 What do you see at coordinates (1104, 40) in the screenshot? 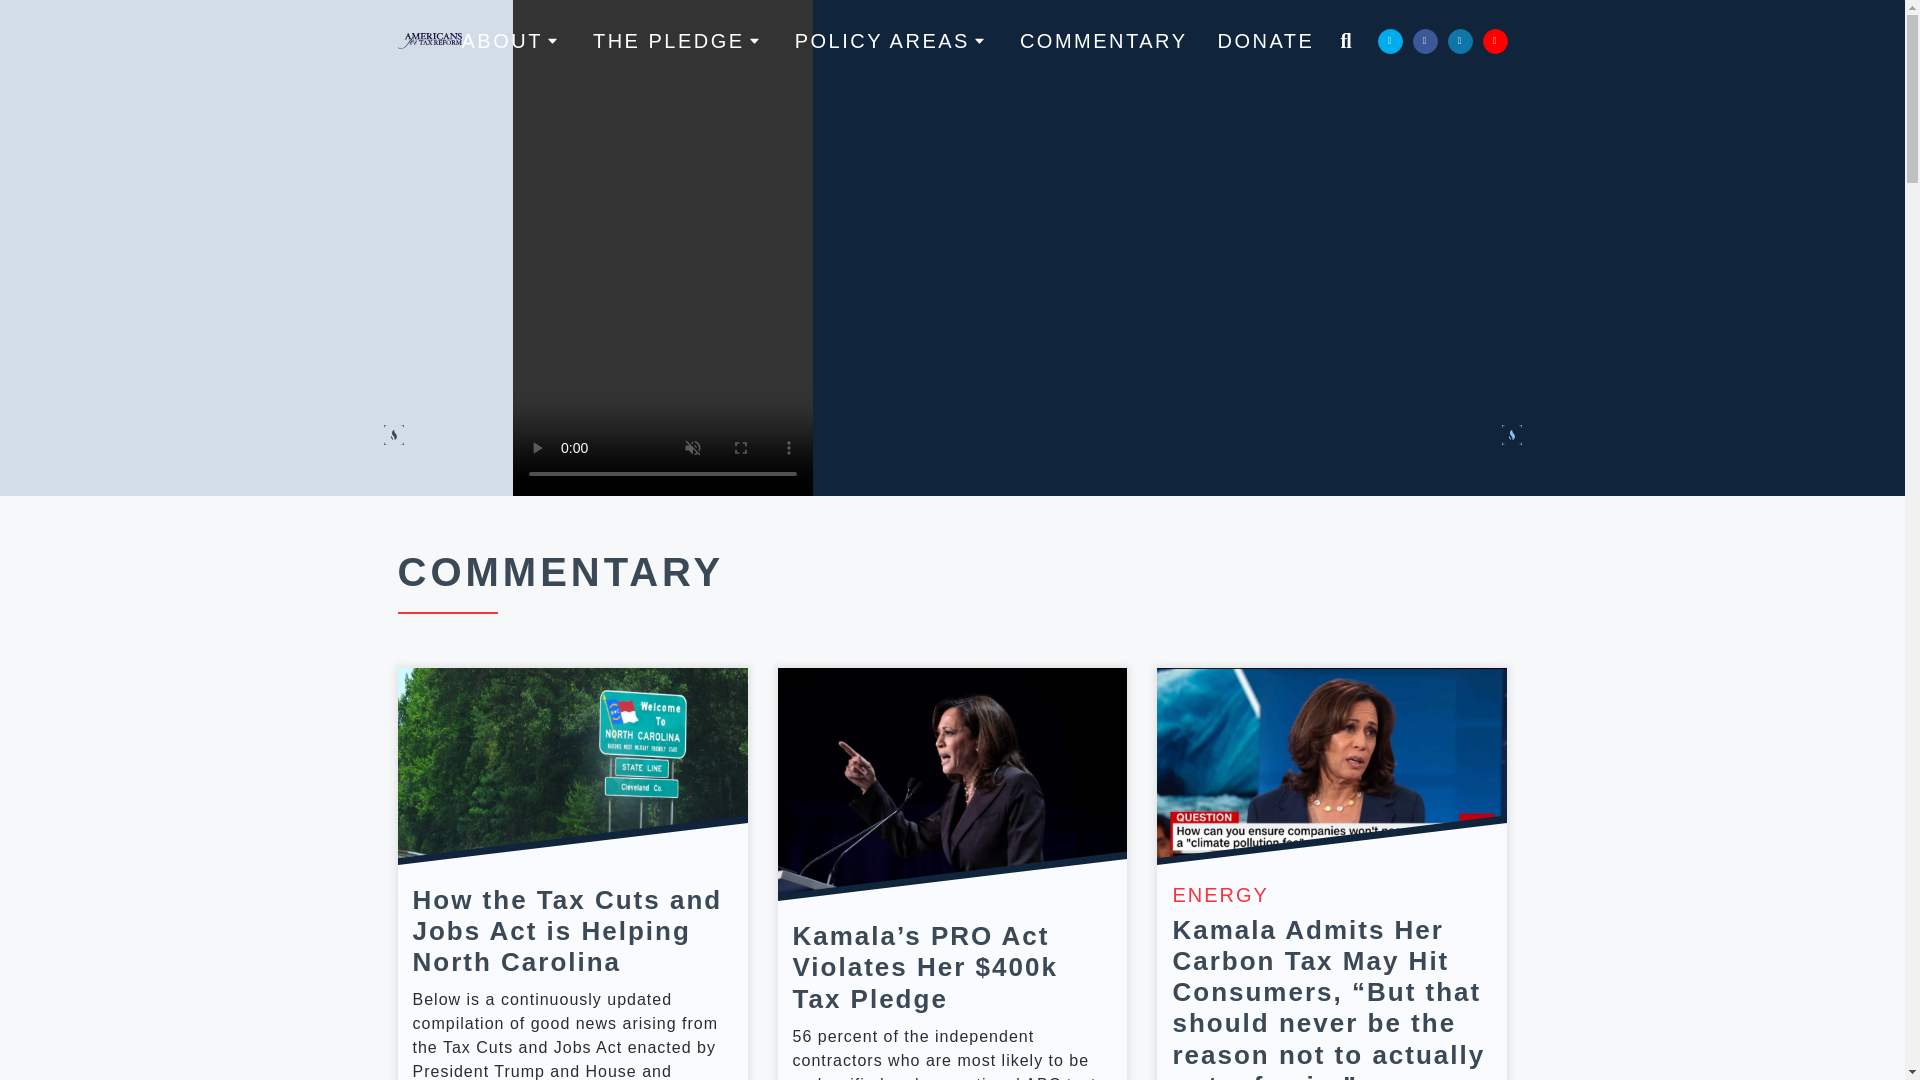
I see `COMMENTARY` at bounding box center [1104, 40].